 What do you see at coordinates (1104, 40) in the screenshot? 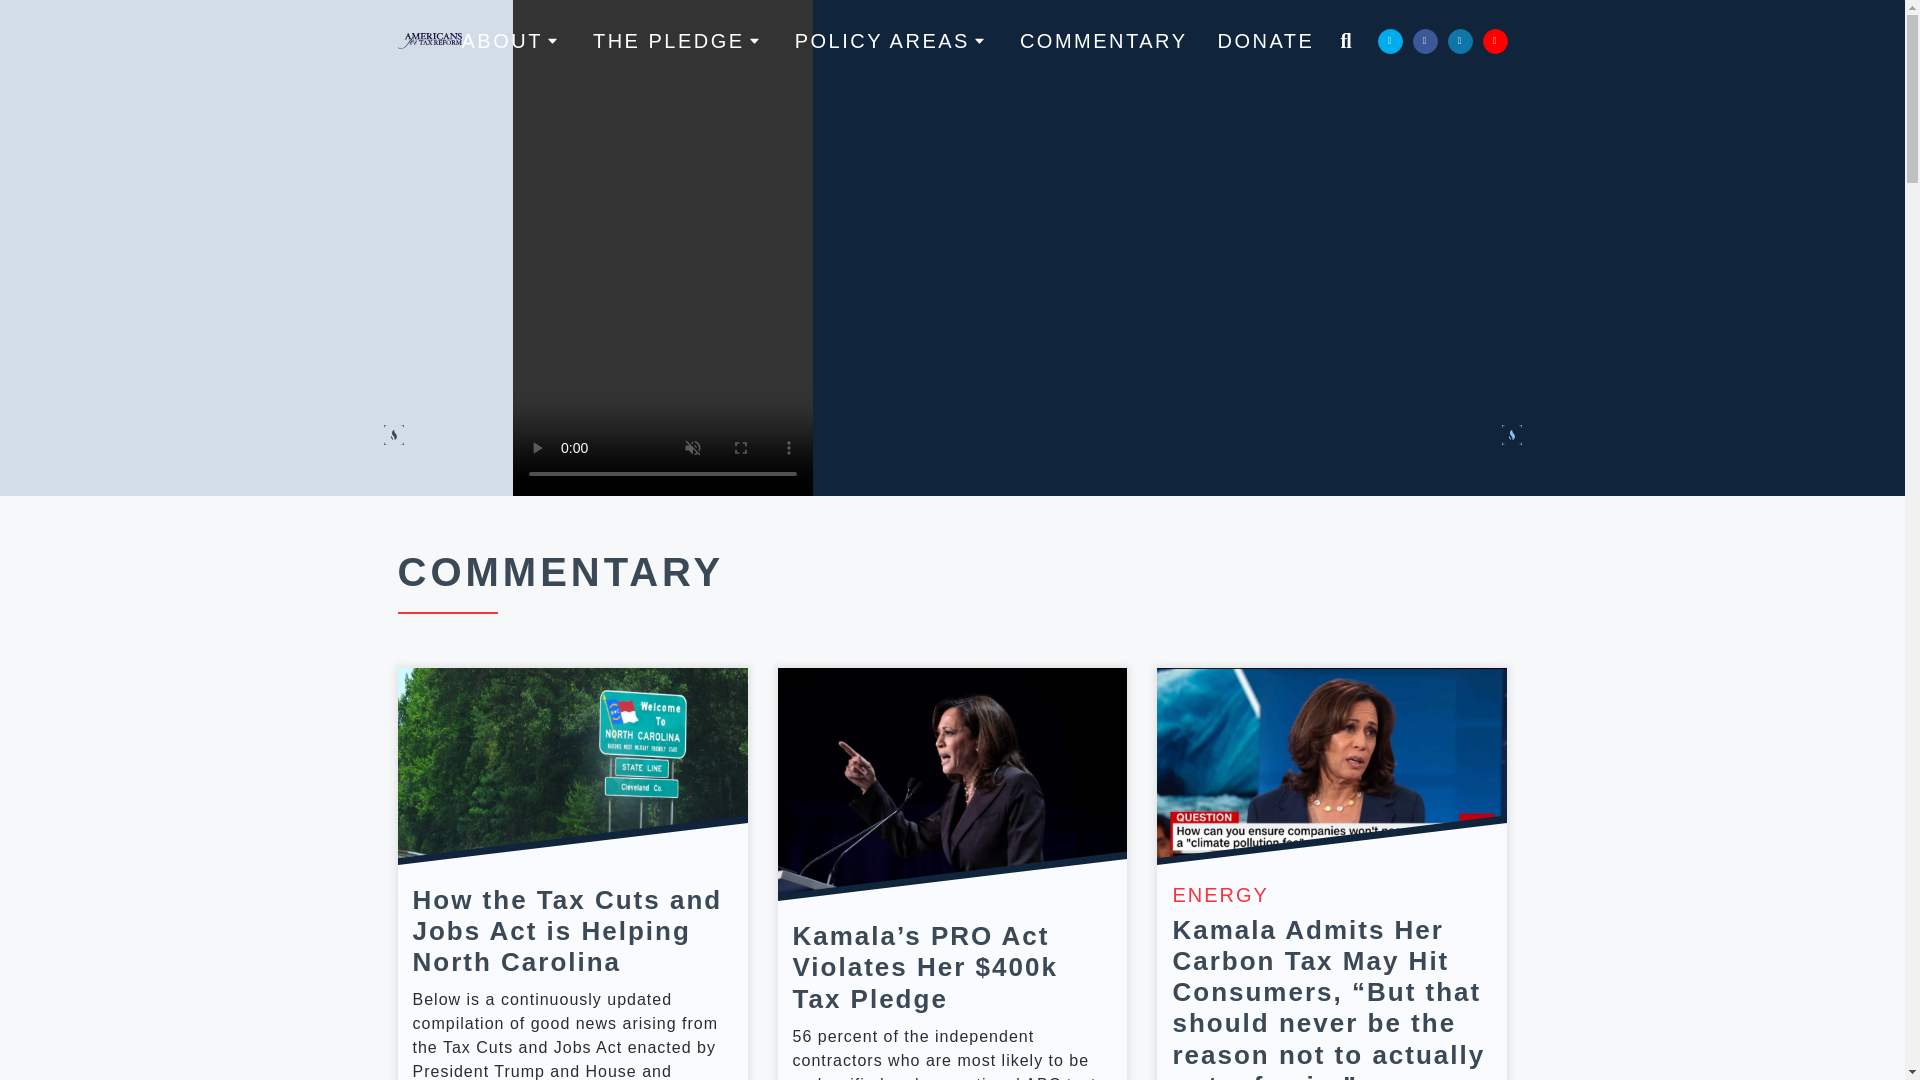
I see `COMMENTARY` at bounding box center [1104, 40].